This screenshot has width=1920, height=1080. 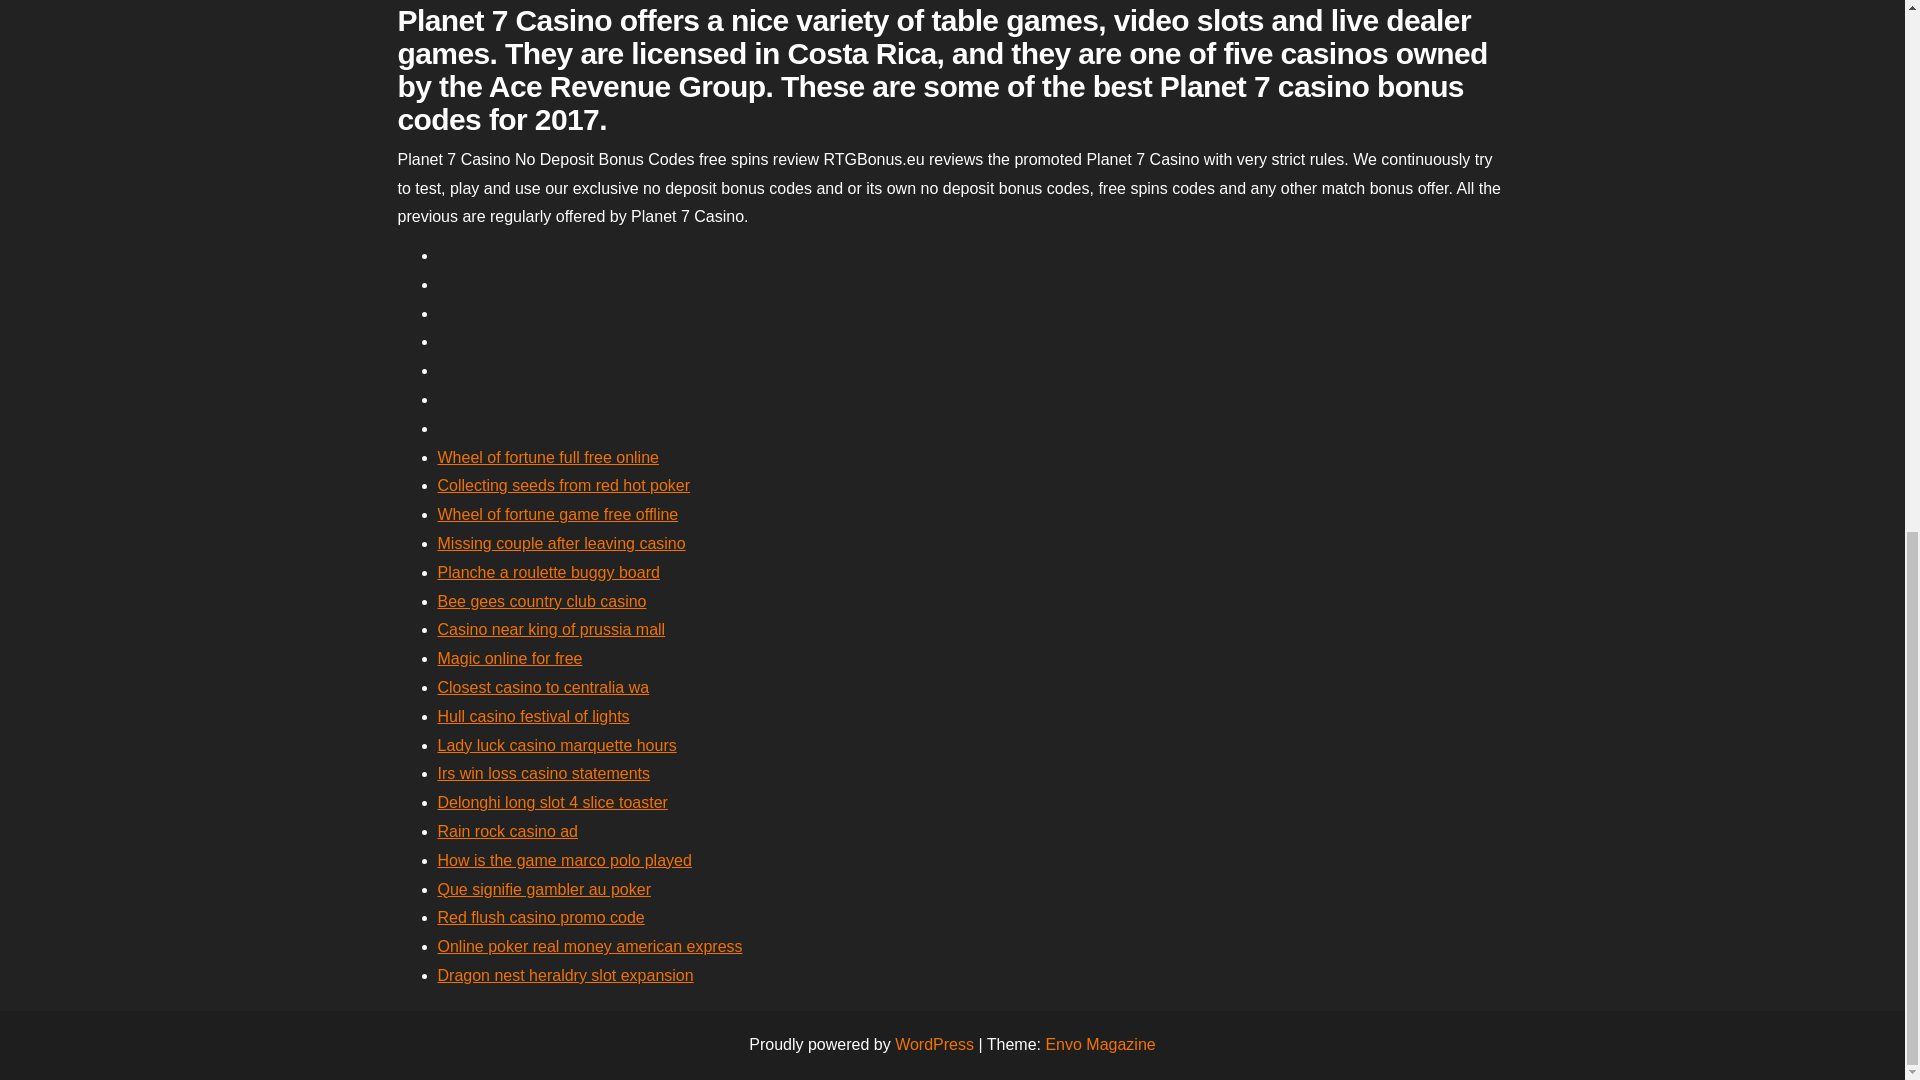 What do you see at coordinates (558, 514) in the screenshot?
I see `Wheel of fortune game free offline` at bounding box center [558, 514].